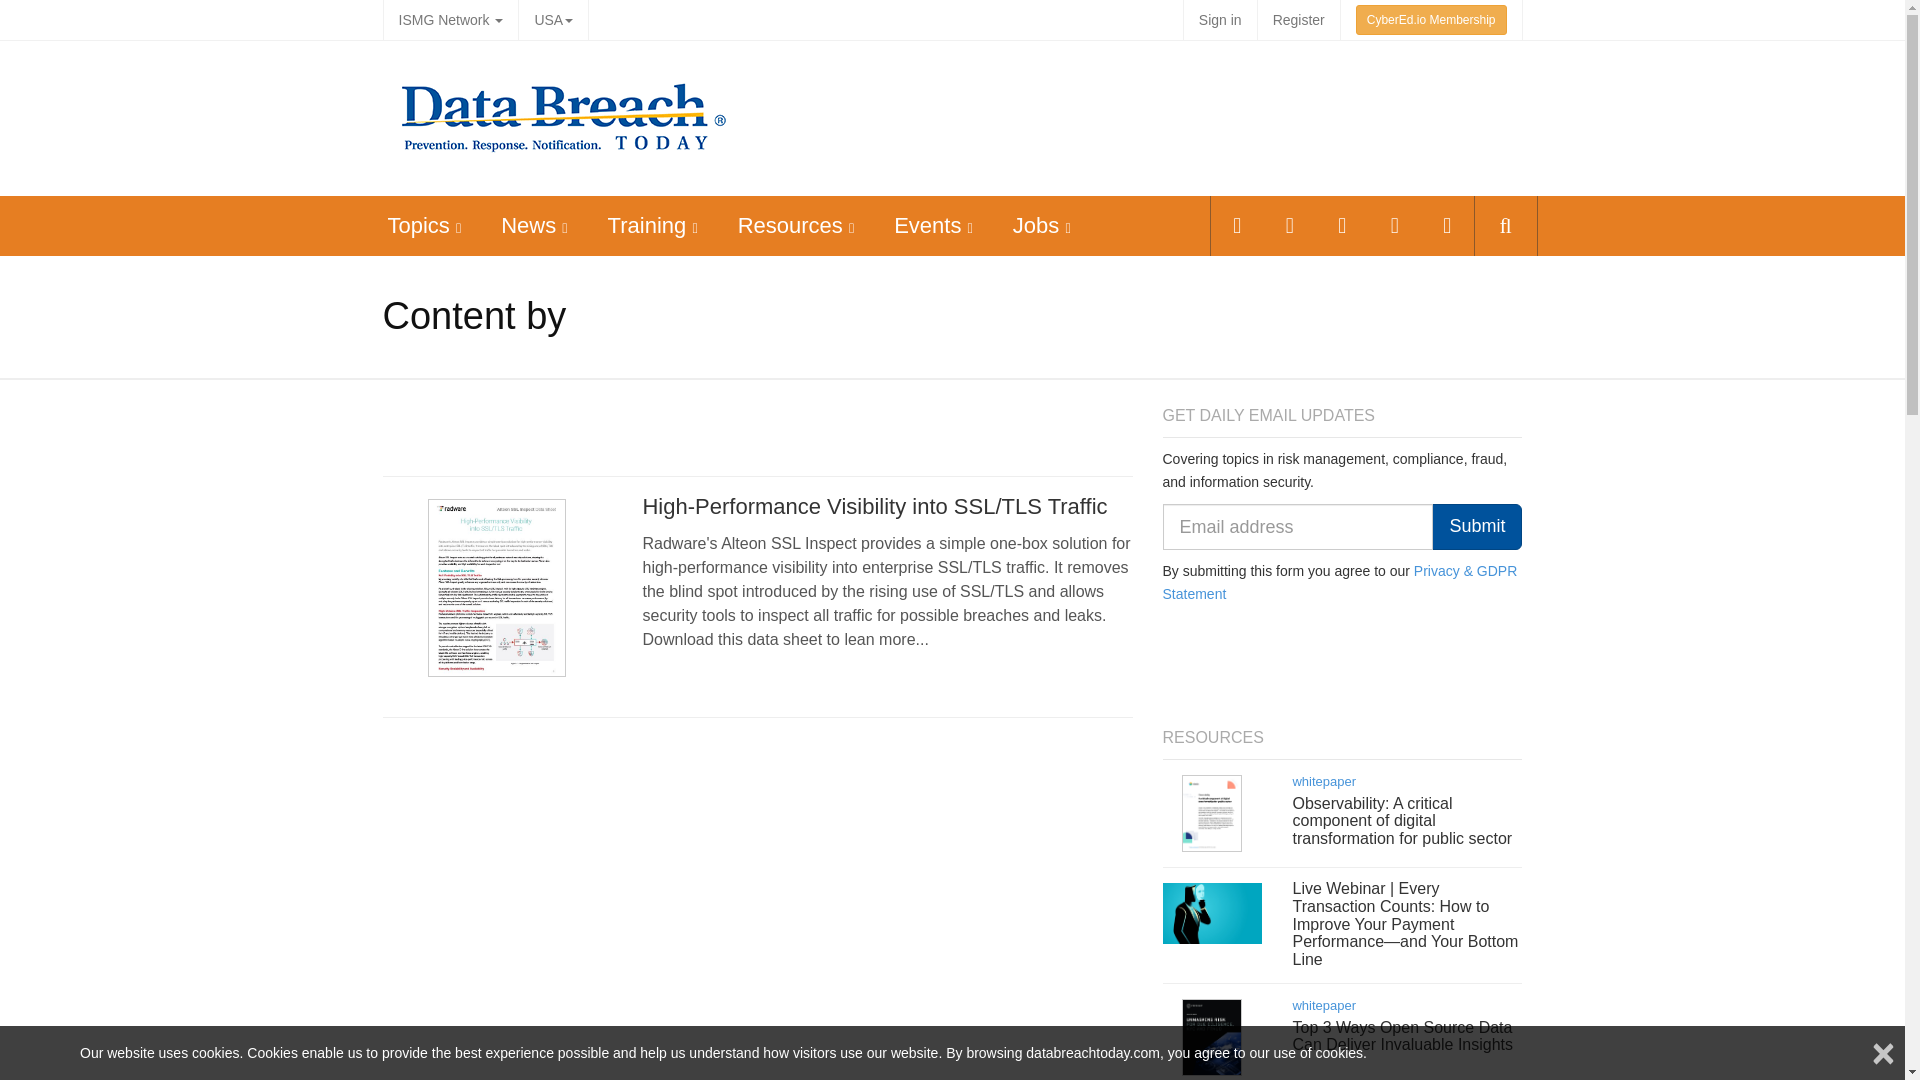  What do you see at coordinates (1220, 20) in the screenshot?
I see `Sign in` at bounding box center [1220, 20].